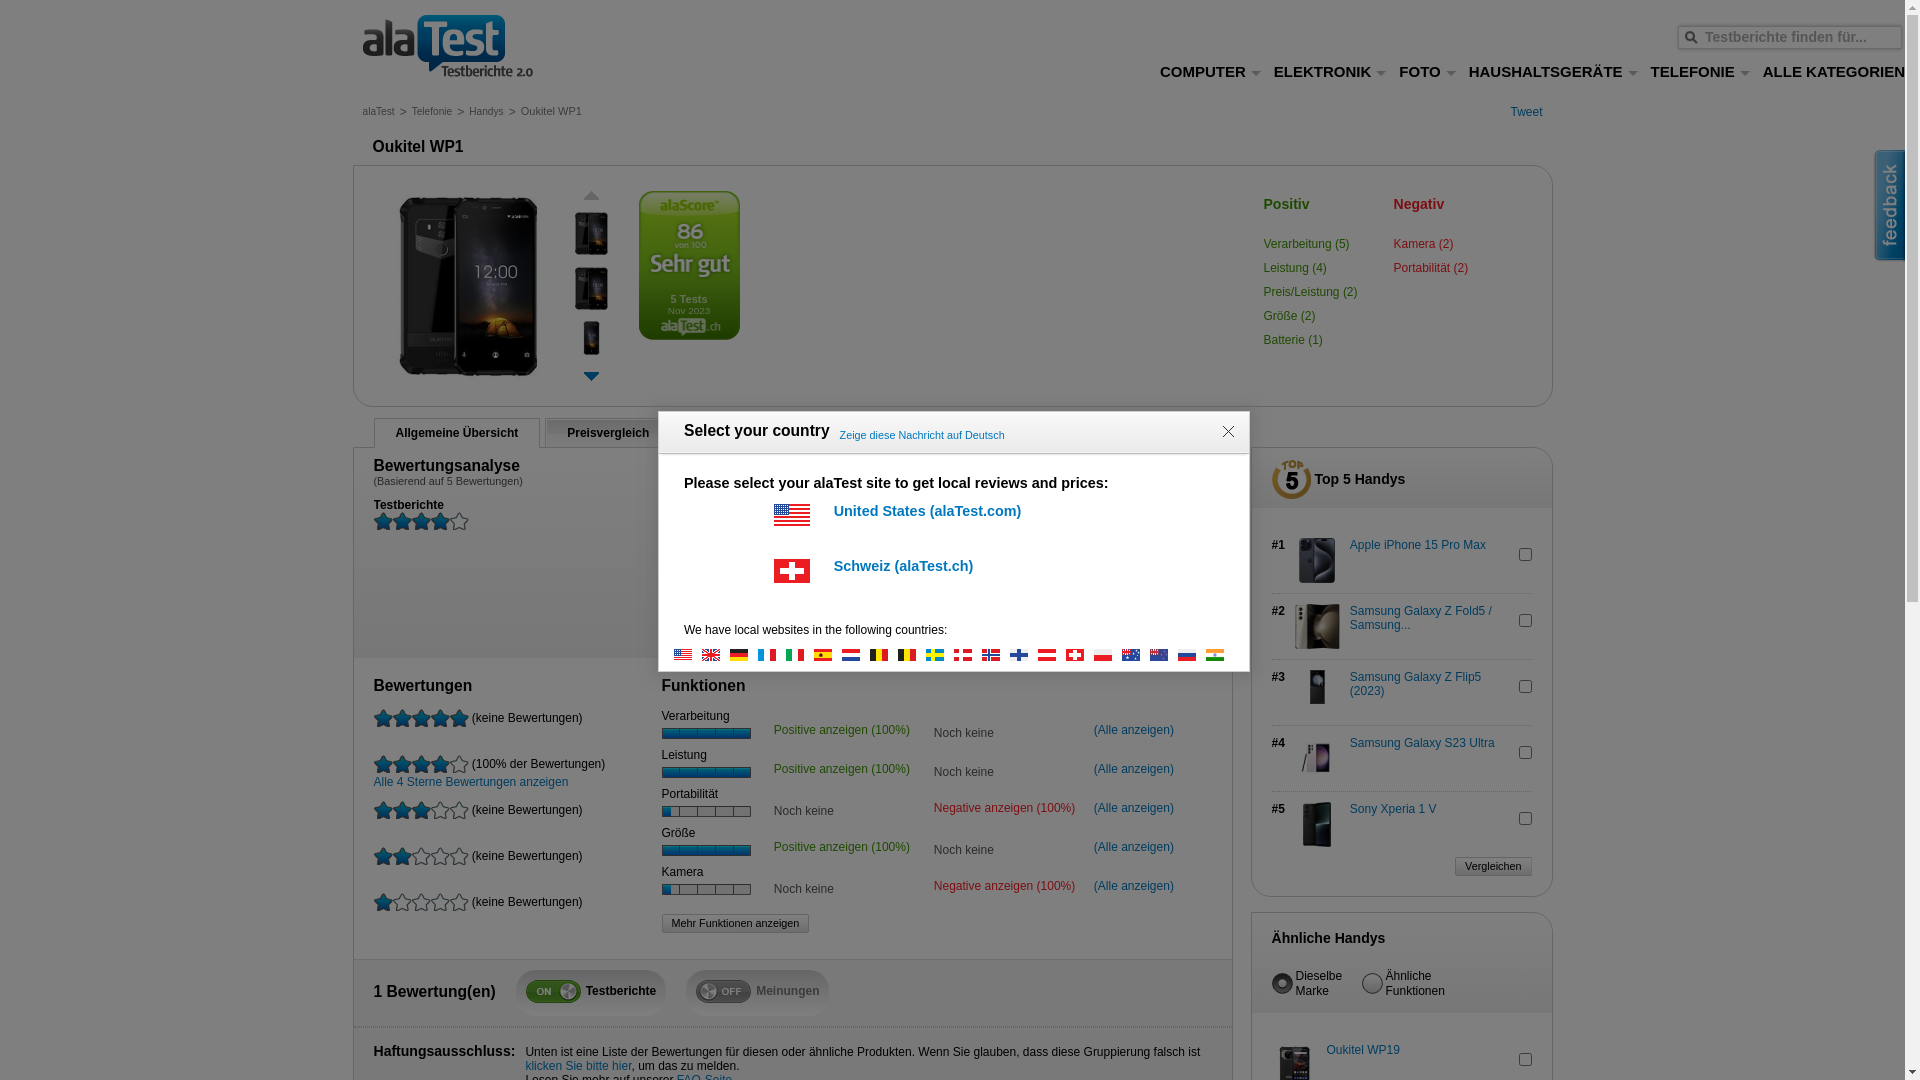  What do you see at coordinates (486, 112) in the screenshot?
I see `Handys` at bounding box center [486, 112].